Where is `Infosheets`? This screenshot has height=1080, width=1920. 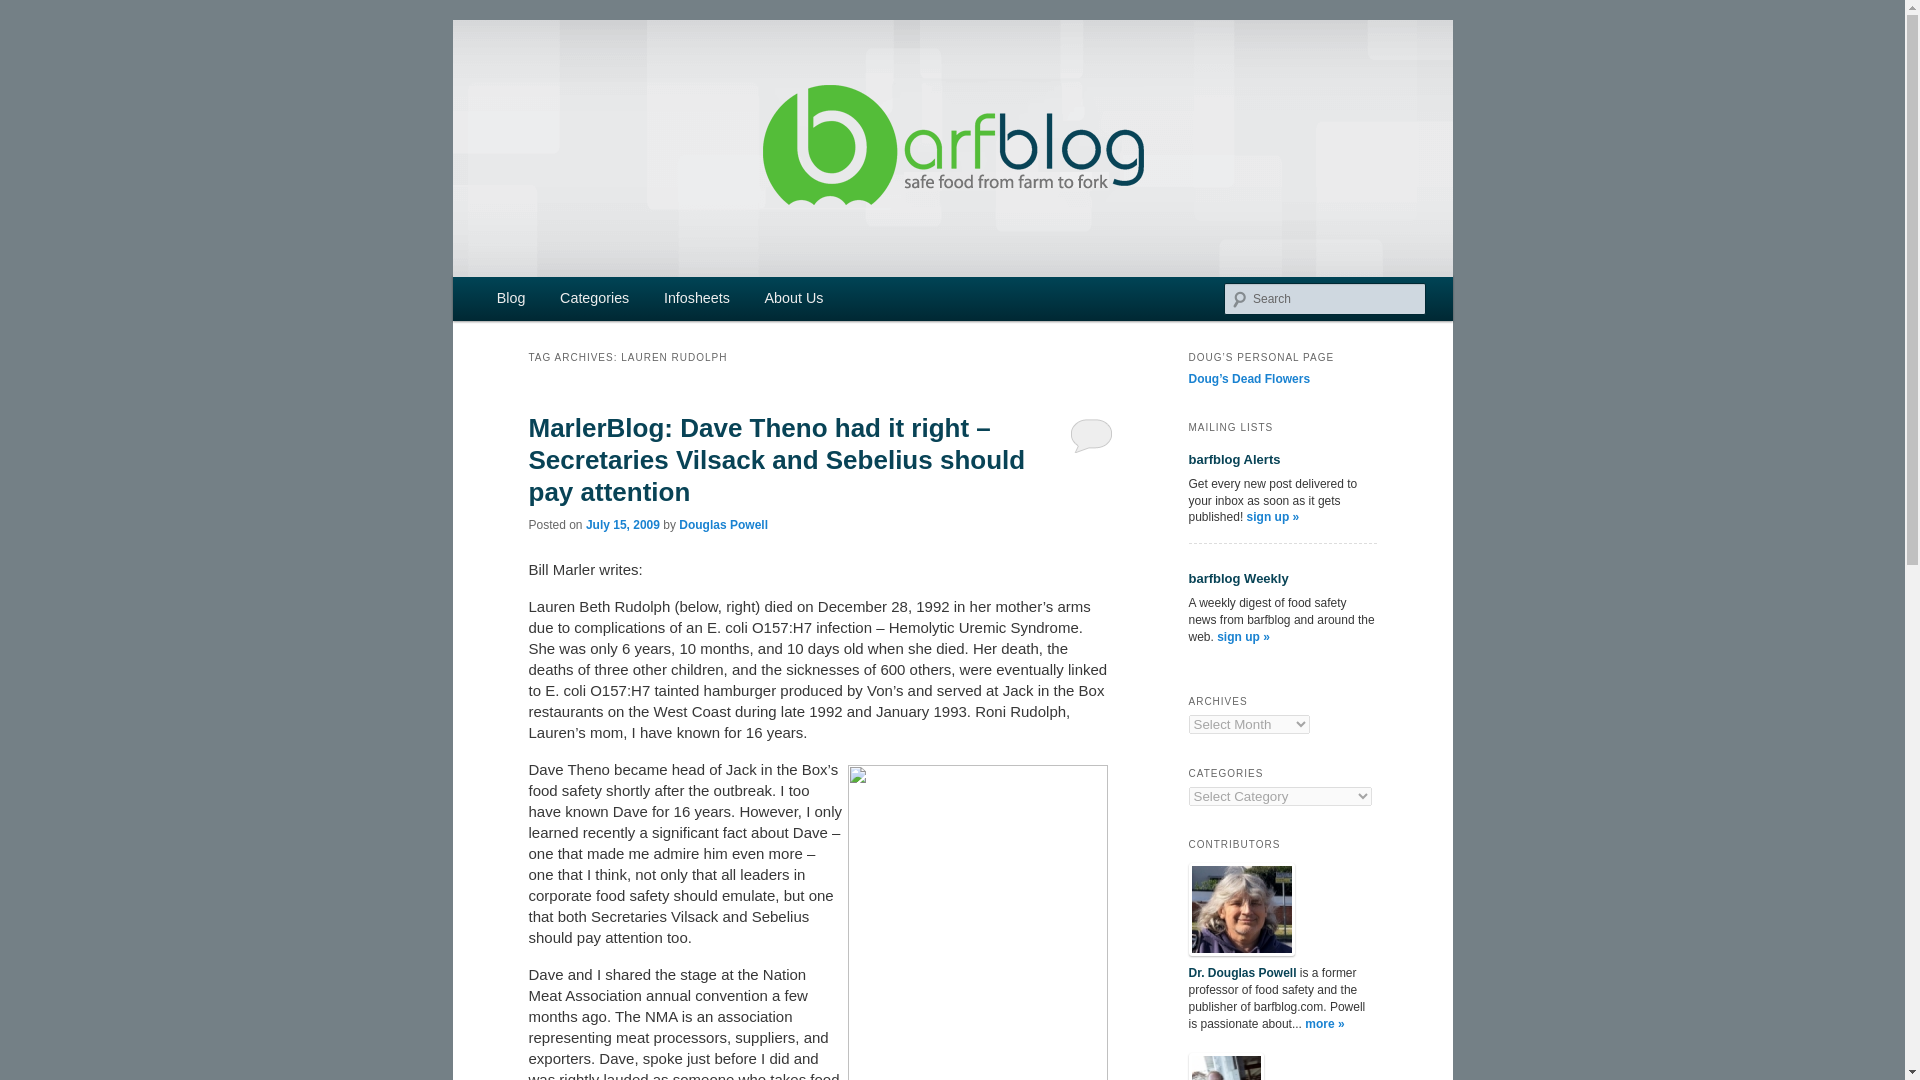 Infosheets is located at coordinates (698, 298).